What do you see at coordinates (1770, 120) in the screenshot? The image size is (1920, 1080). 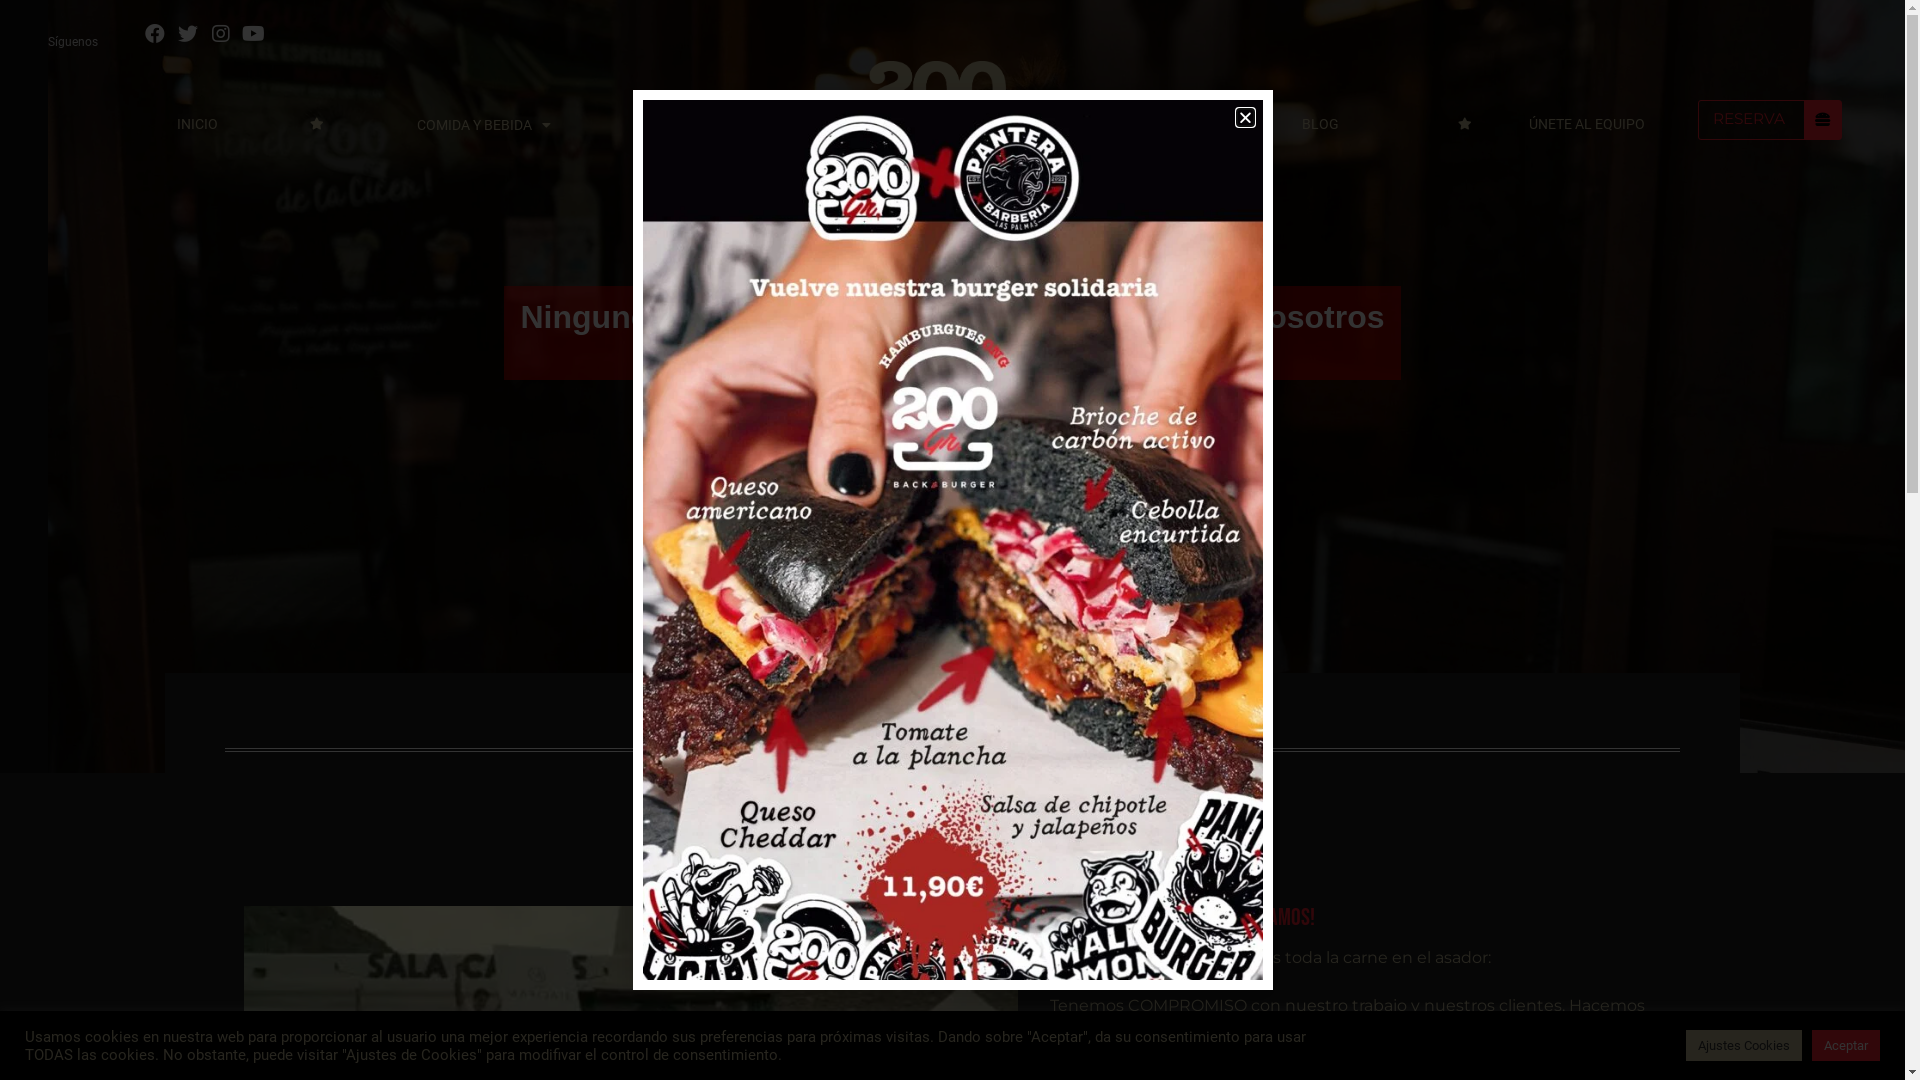 I see `RESERVA` at bounding box center [1770, 120].